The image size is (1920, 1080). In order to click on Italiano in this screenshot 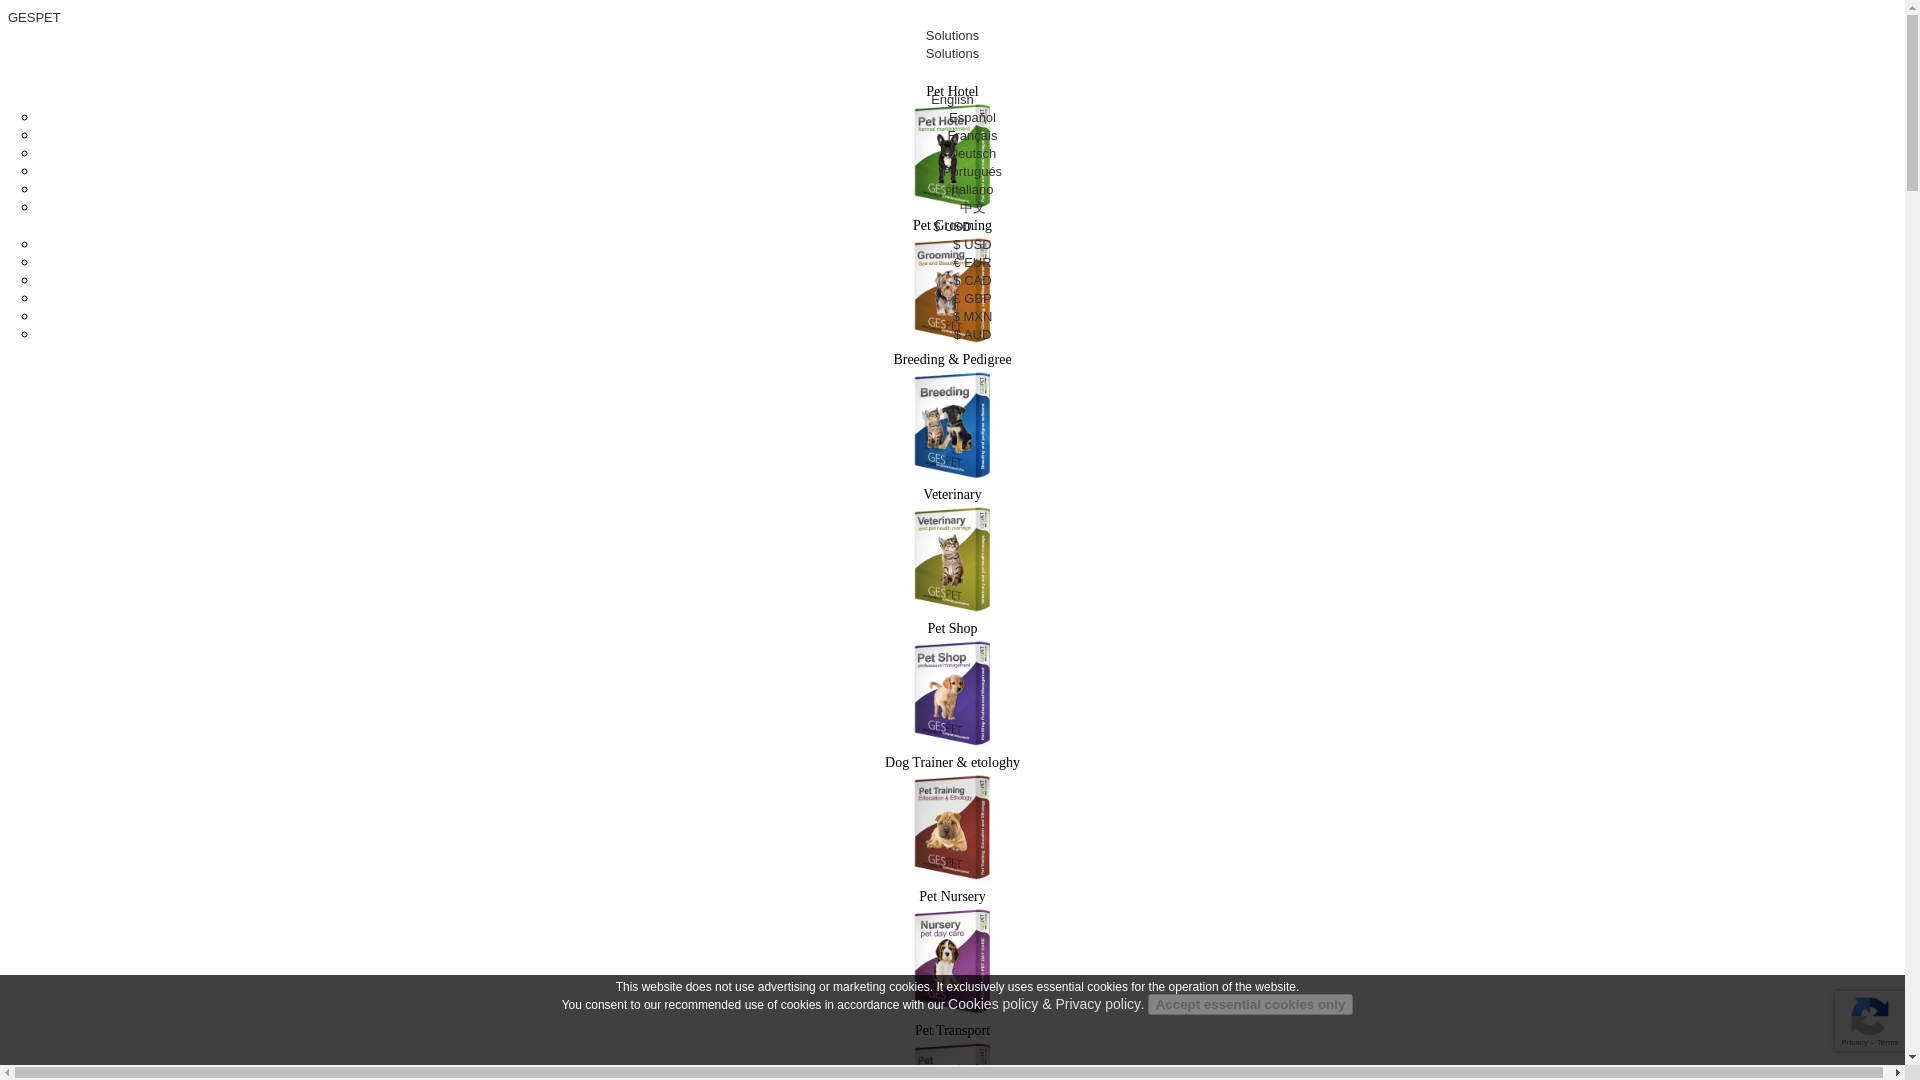, I will do `click(973, 189)`.